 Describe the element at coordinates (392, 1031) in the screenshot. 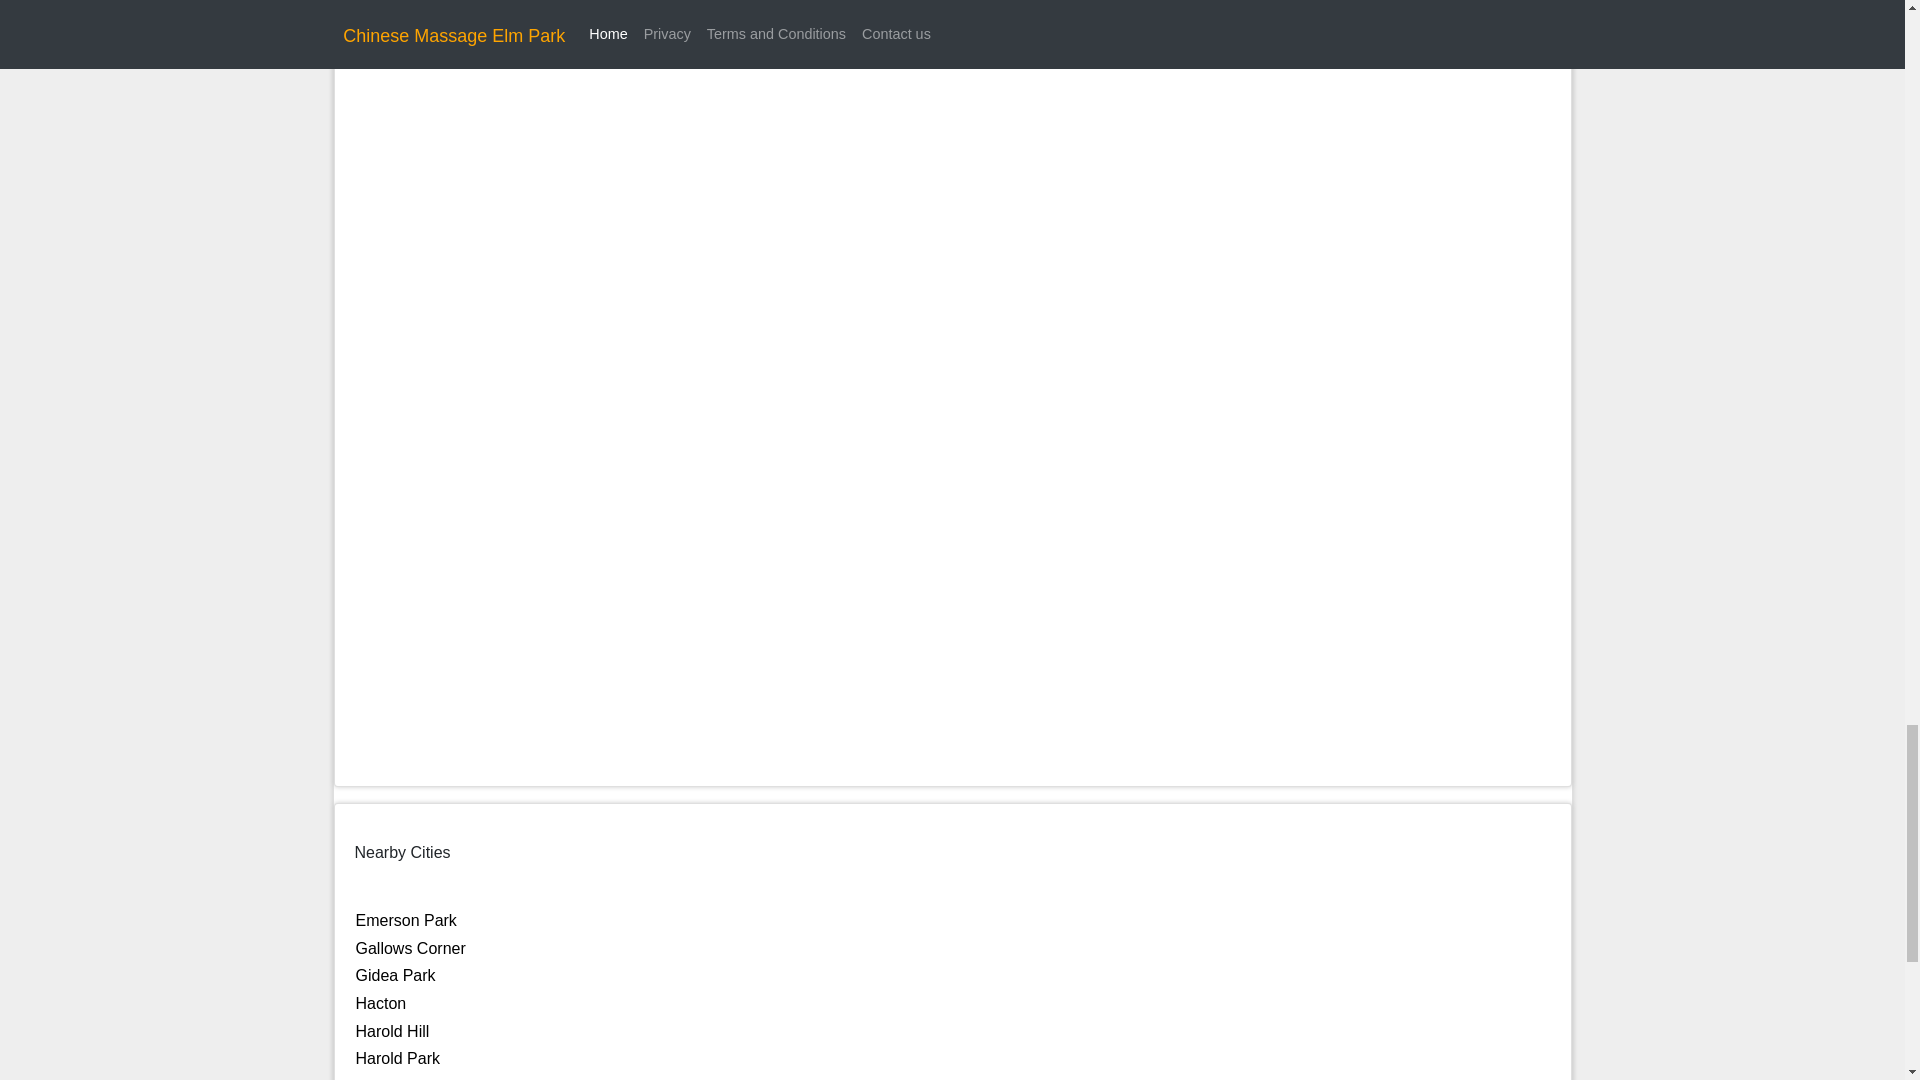

I see `Harold Hill` at that location.